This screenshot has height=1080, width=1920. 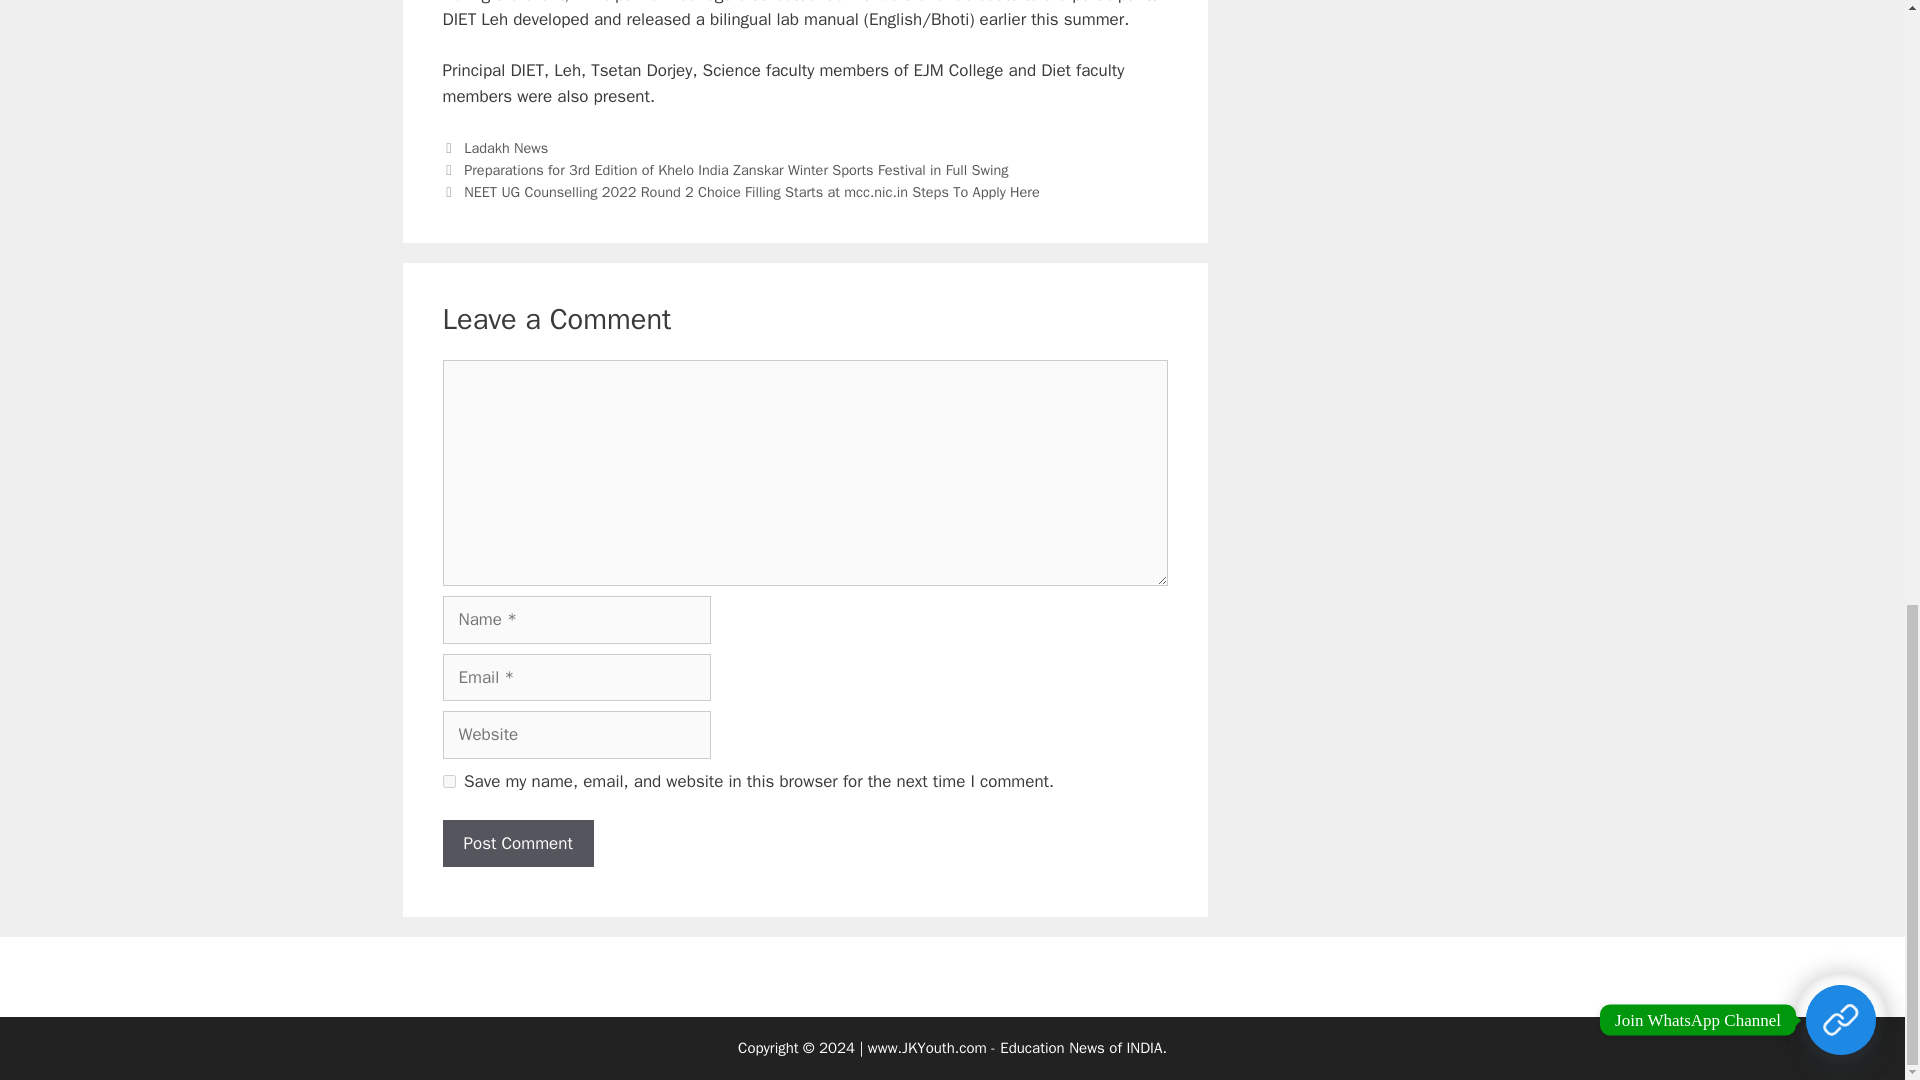 I want to click on yes, so click(x=448, y=782).